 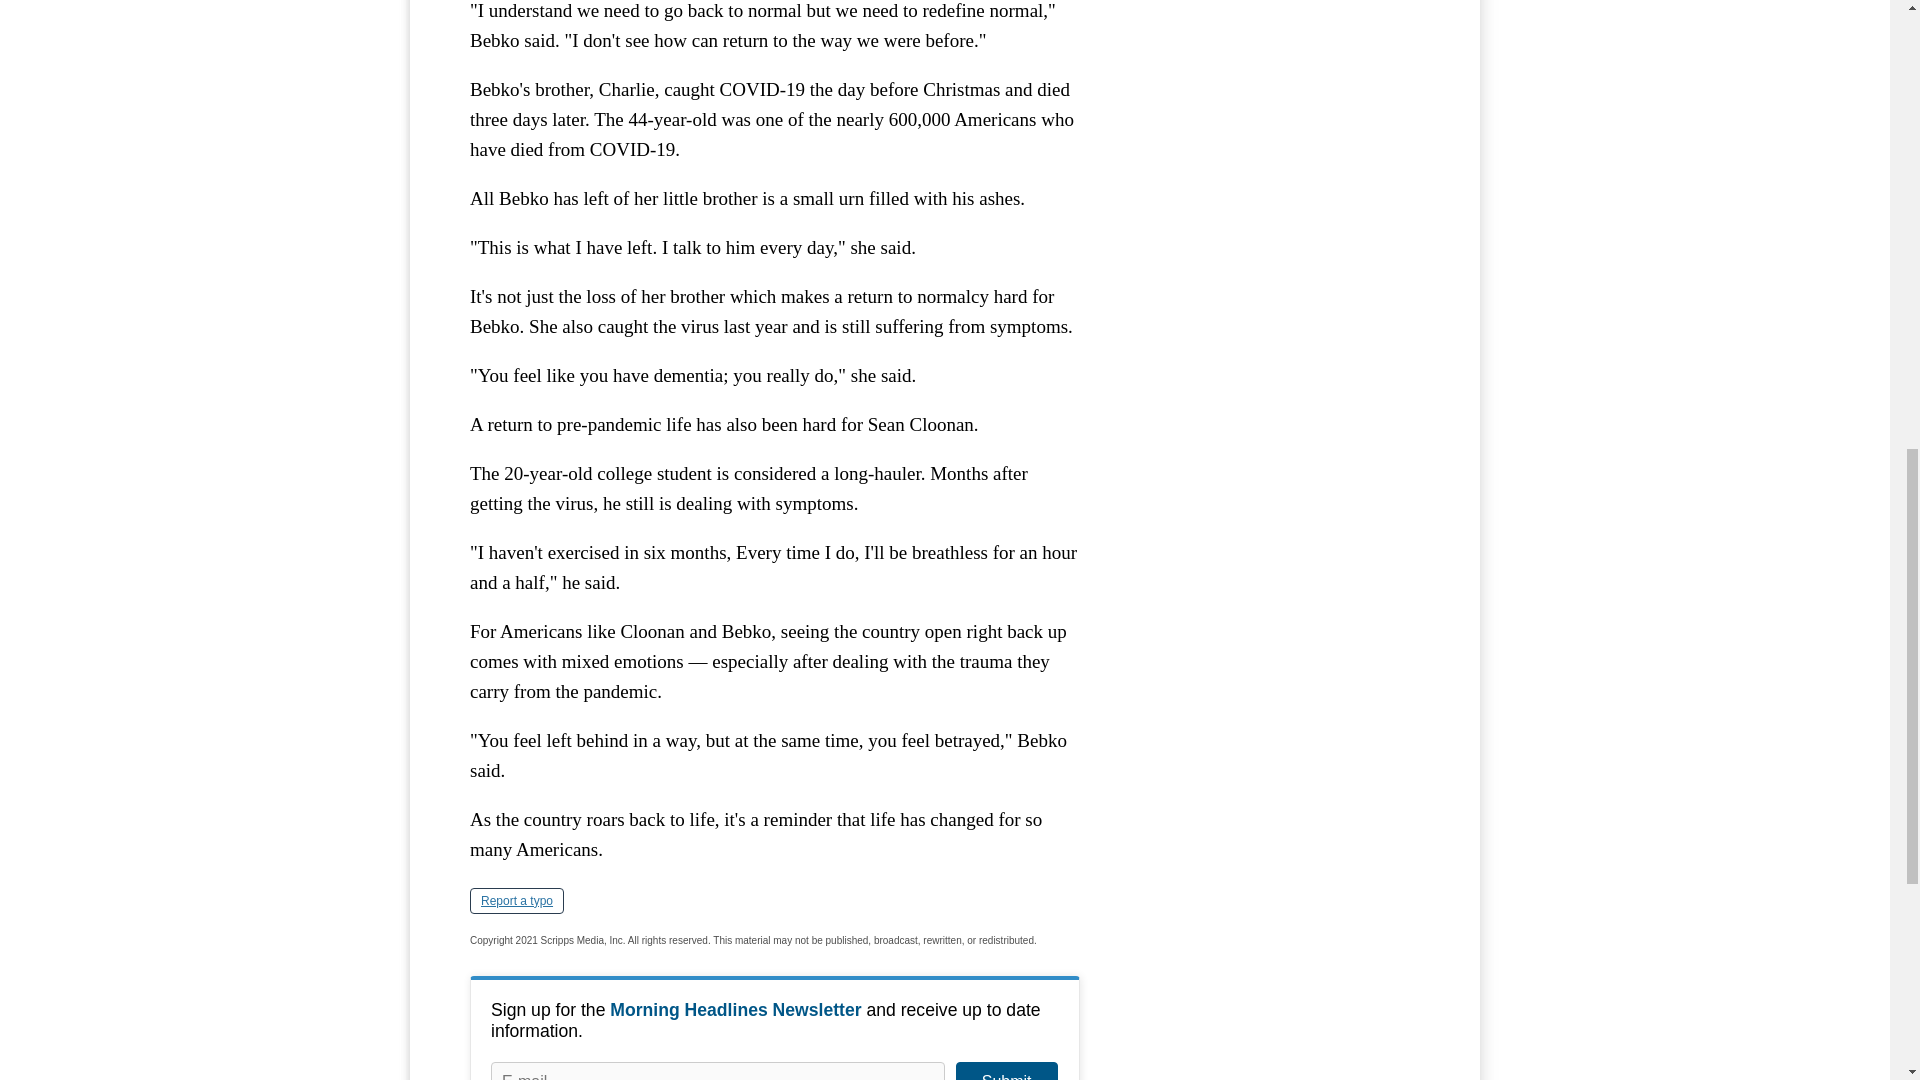 I want to click on Submit, so click(x=1006, y=1070).